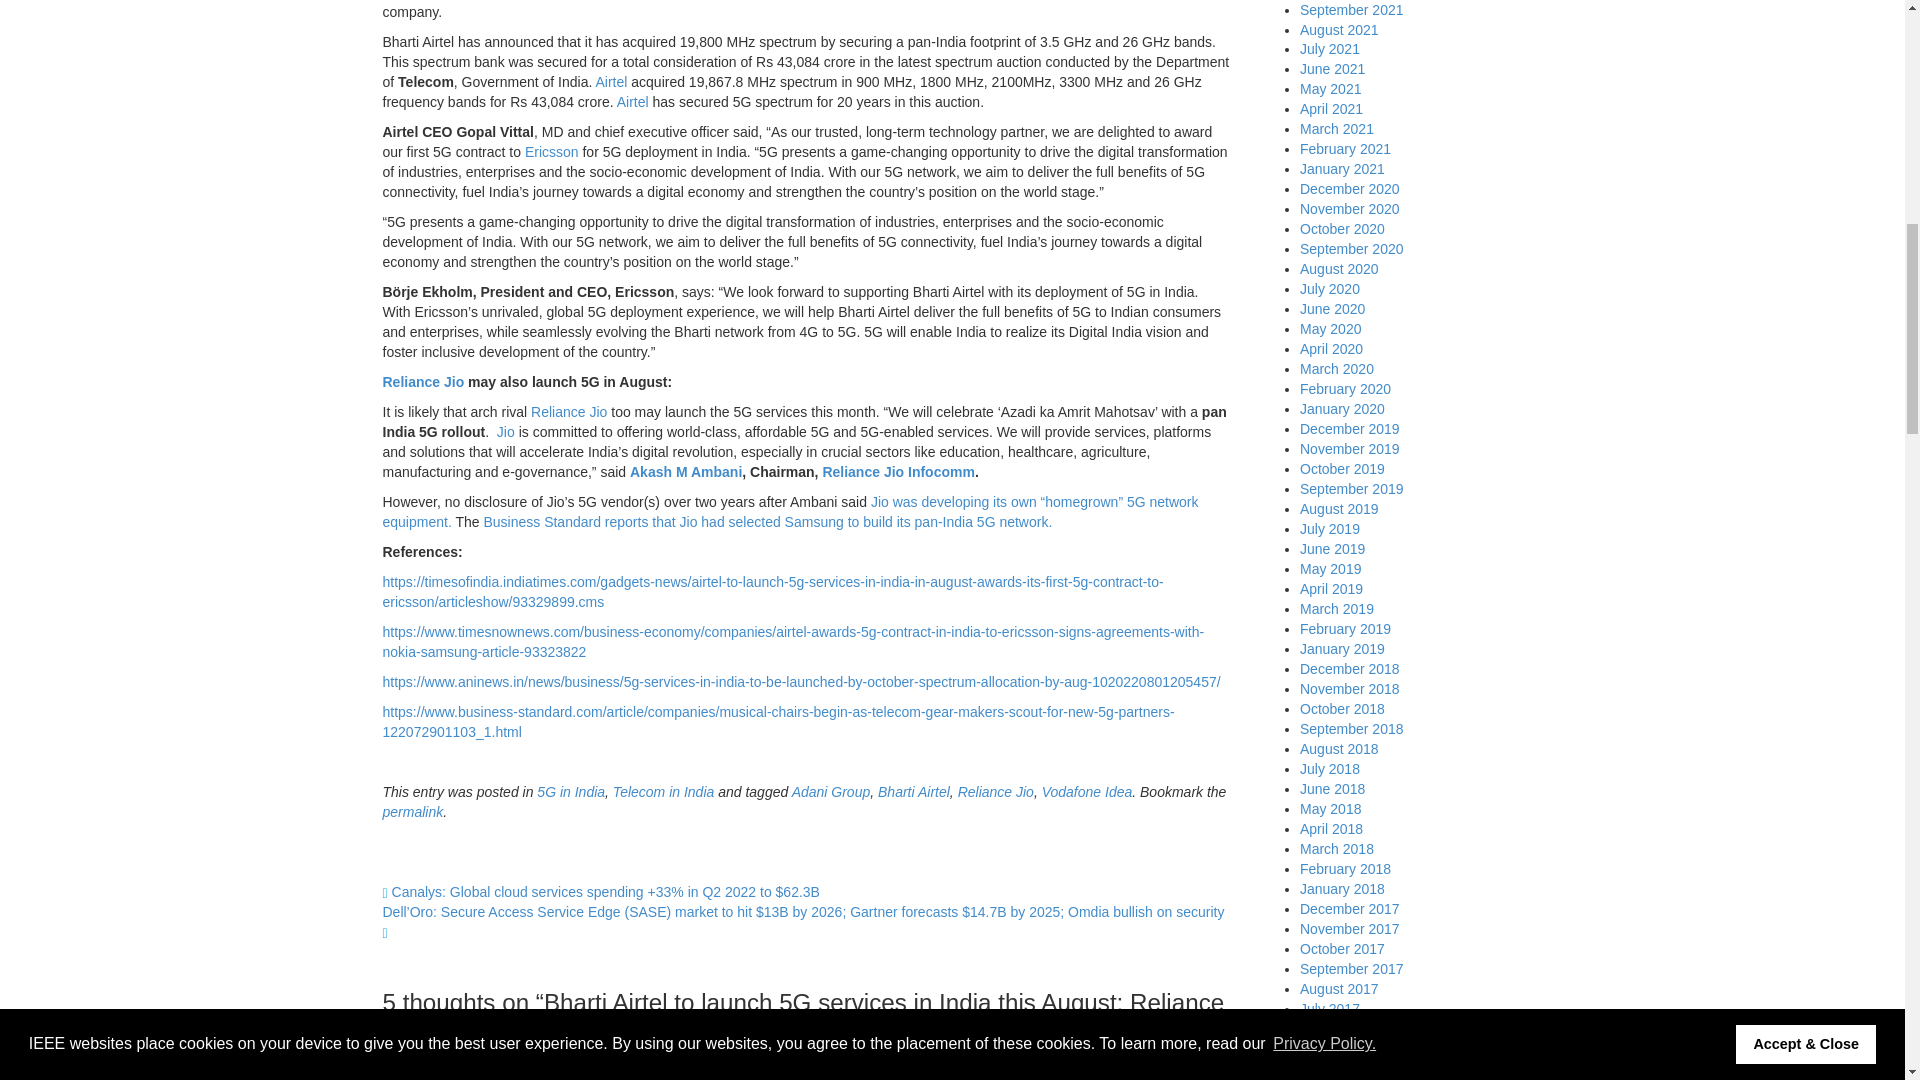 This screenshot has height=1080, width=1920. Describe the element at coordinates (611, 82) in the screenshot. I see `Airtel` at that location.